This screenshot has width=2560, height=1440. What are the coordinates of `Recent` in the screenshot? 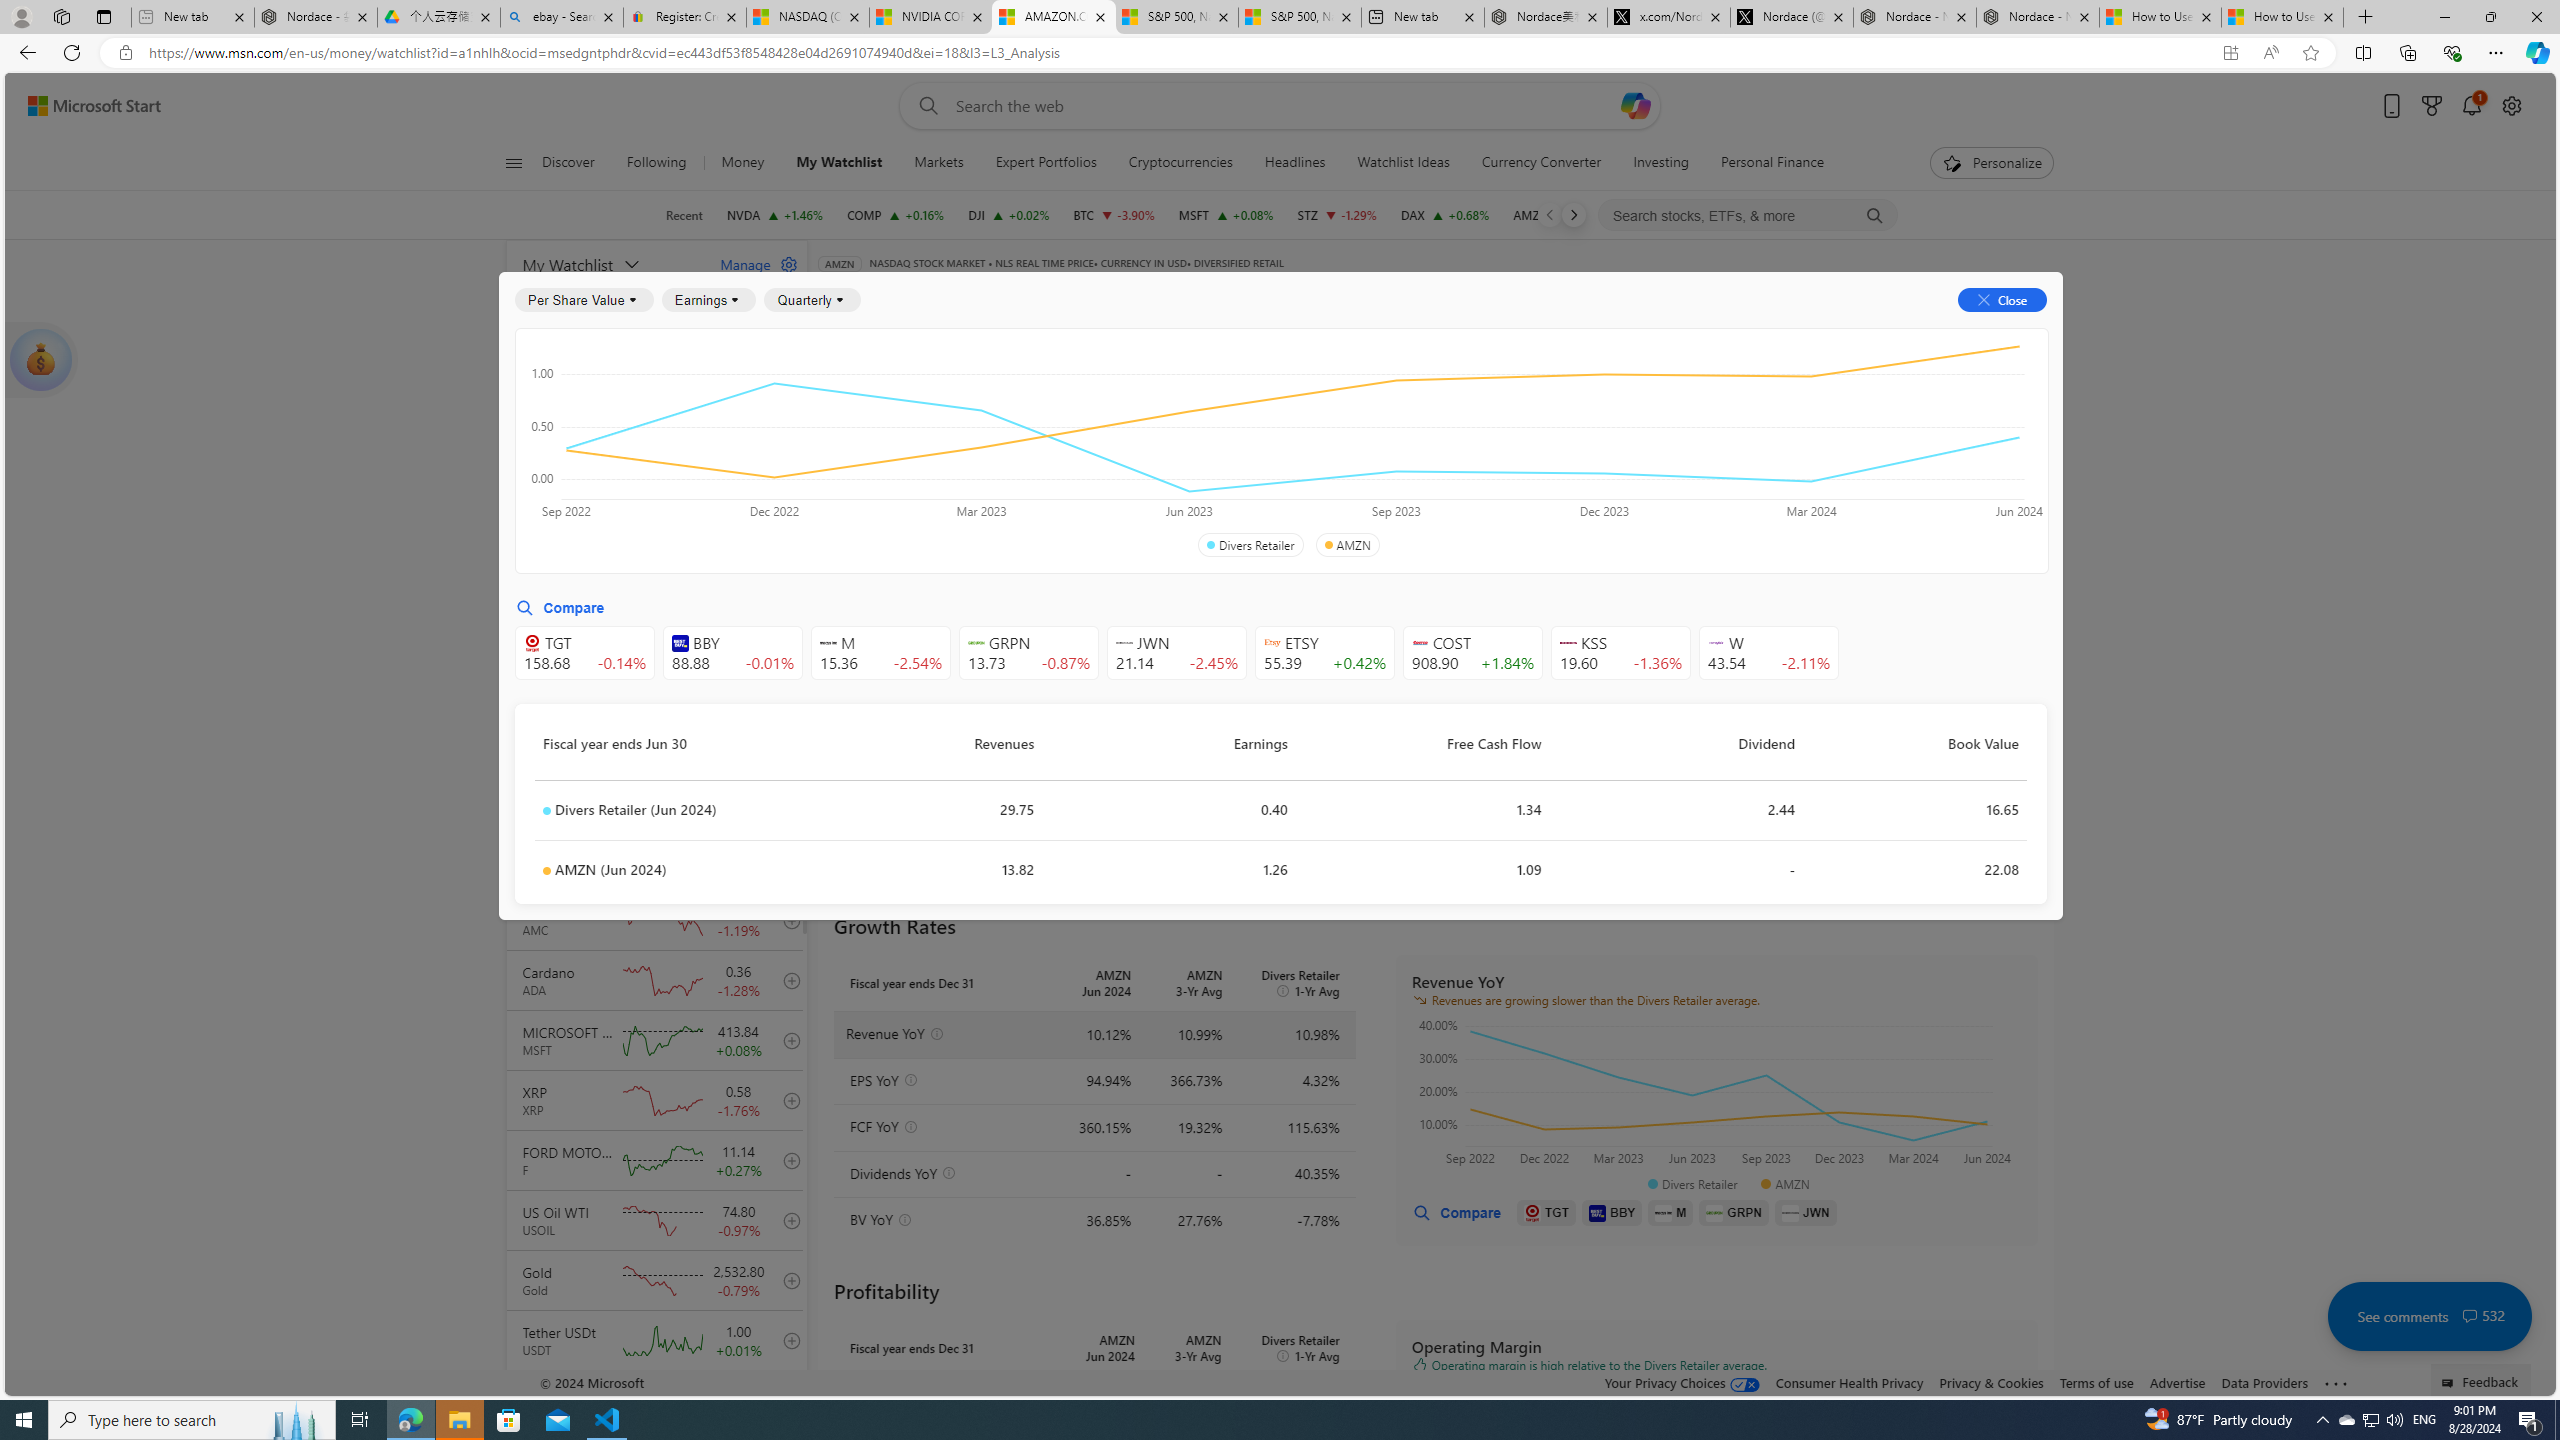 It's located at (684, 215).